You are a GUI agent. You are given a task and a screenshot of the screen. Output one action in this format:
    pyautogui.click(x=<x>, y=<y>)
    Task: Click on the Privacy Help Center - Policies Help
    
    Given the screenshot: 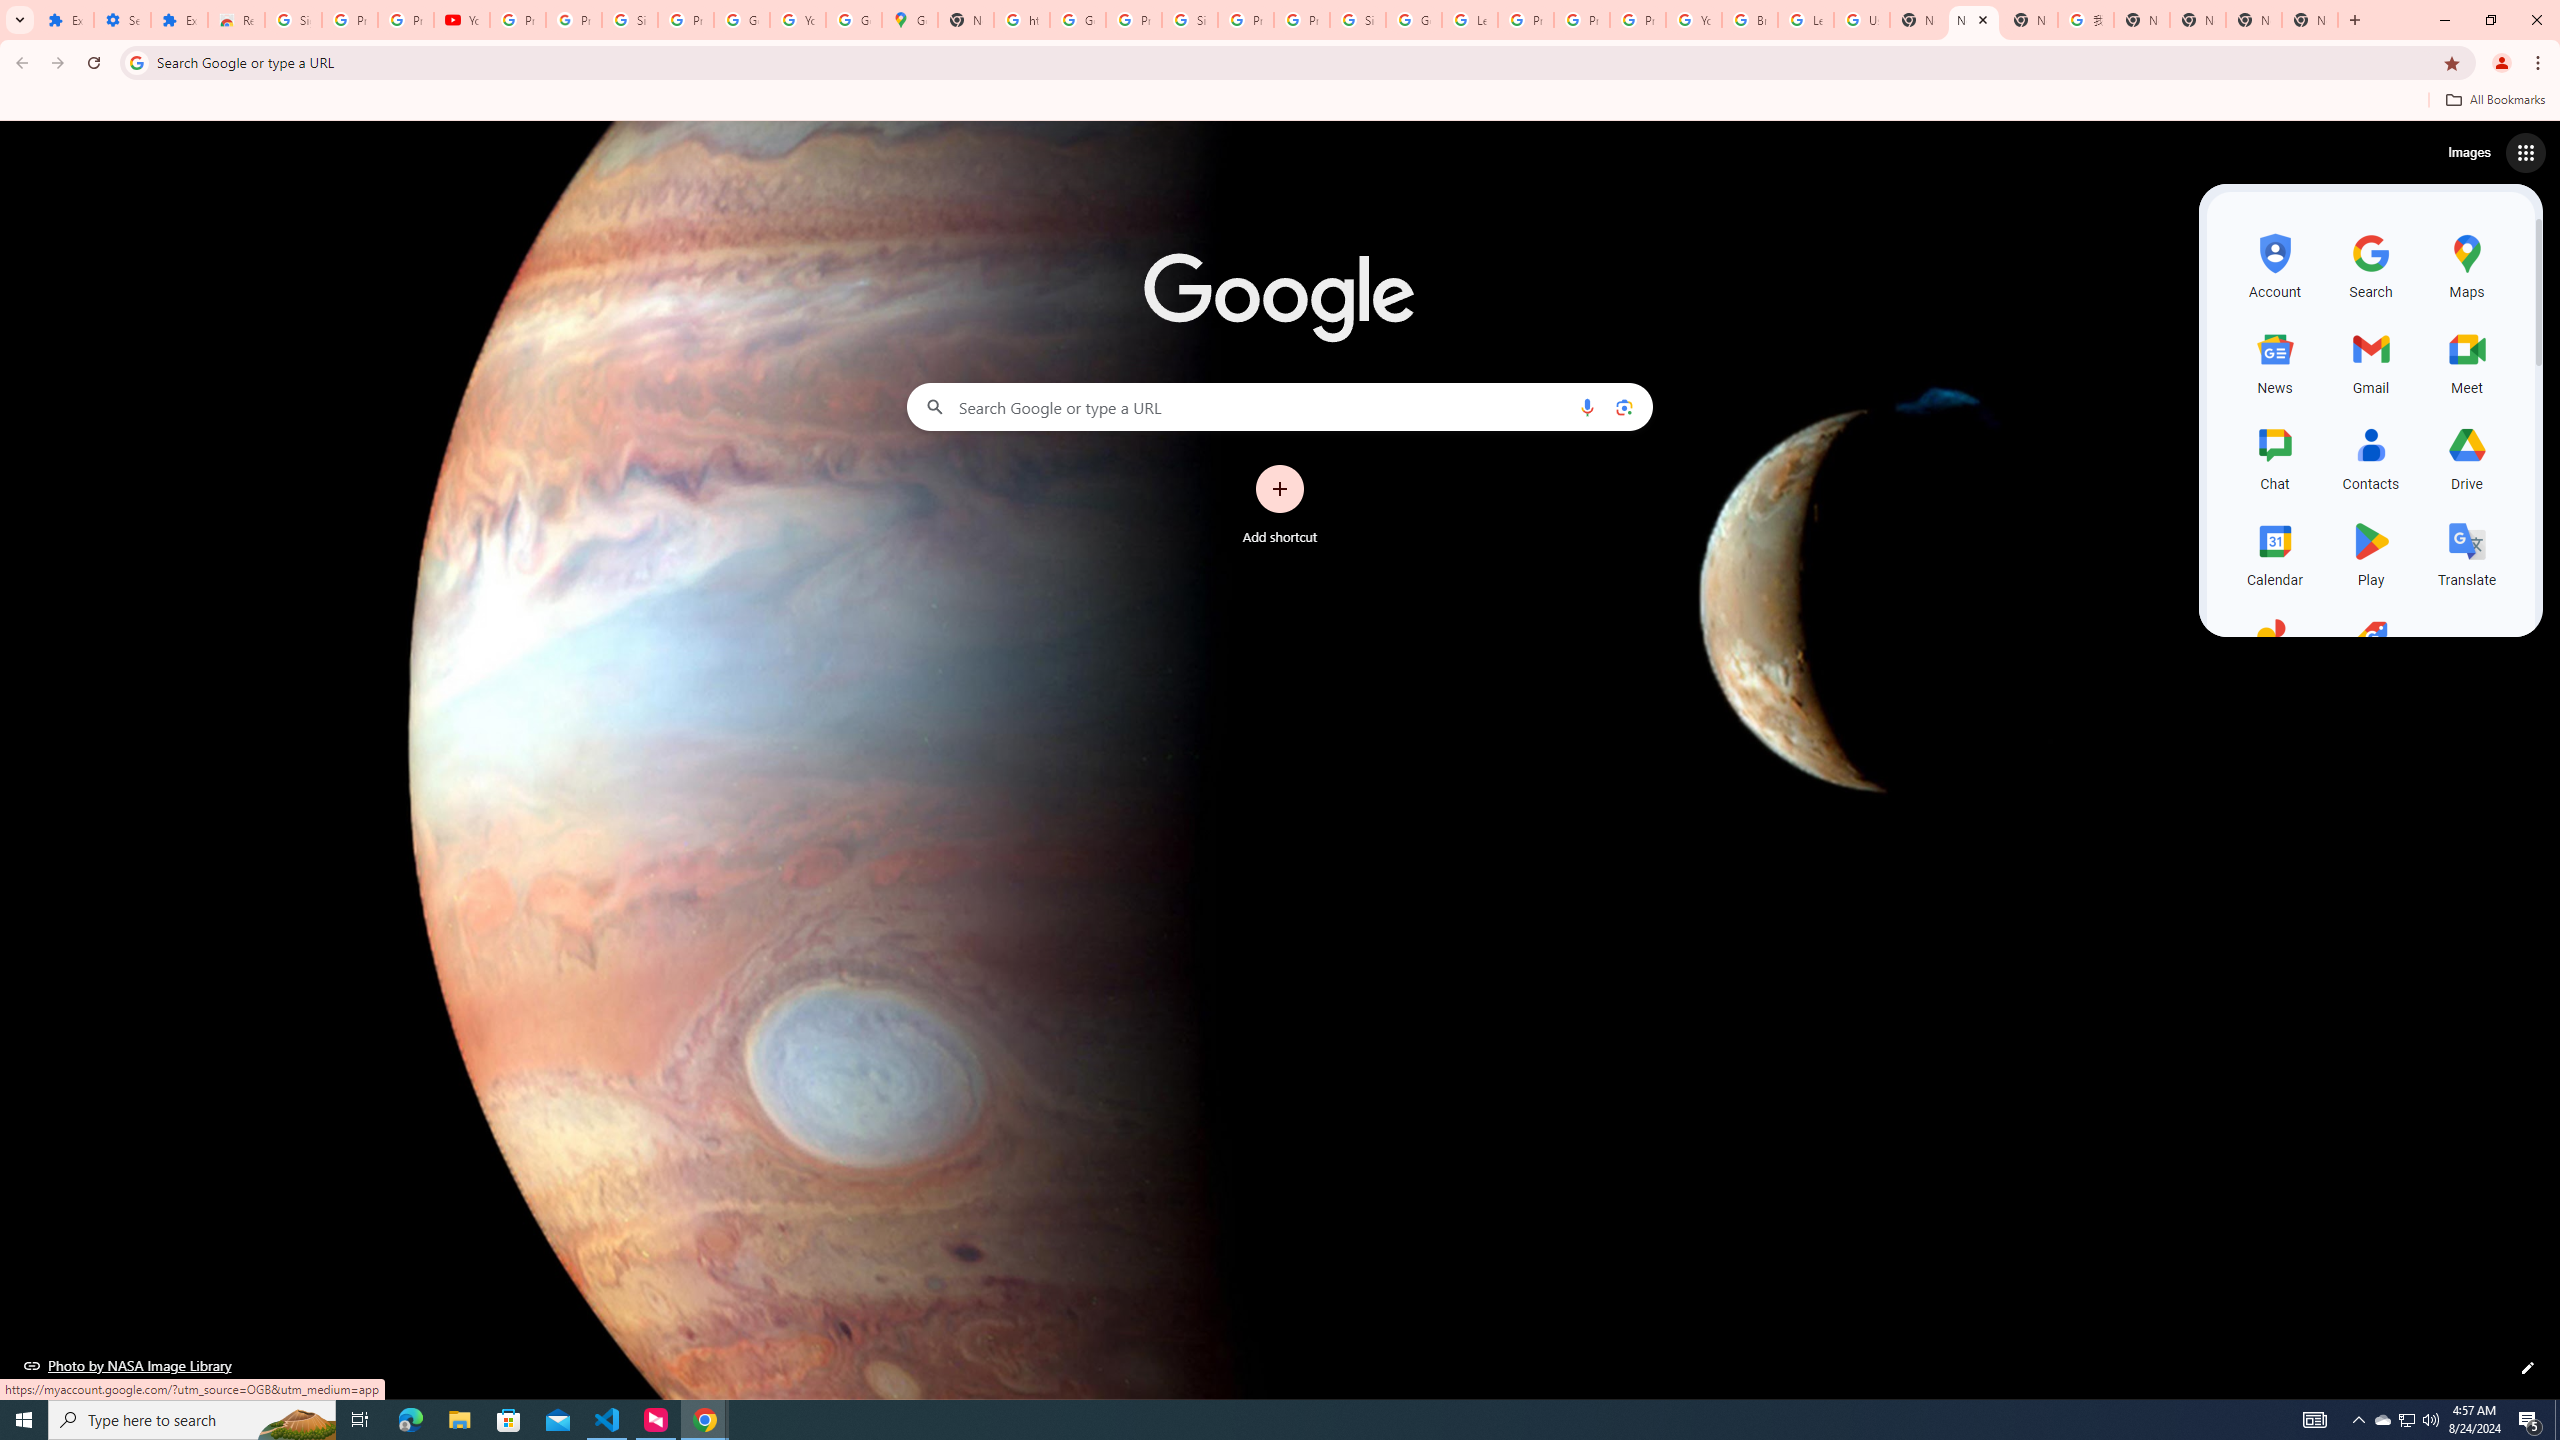 What is the action you would take?
    pyautogui.click(x=1526, y=20)
    